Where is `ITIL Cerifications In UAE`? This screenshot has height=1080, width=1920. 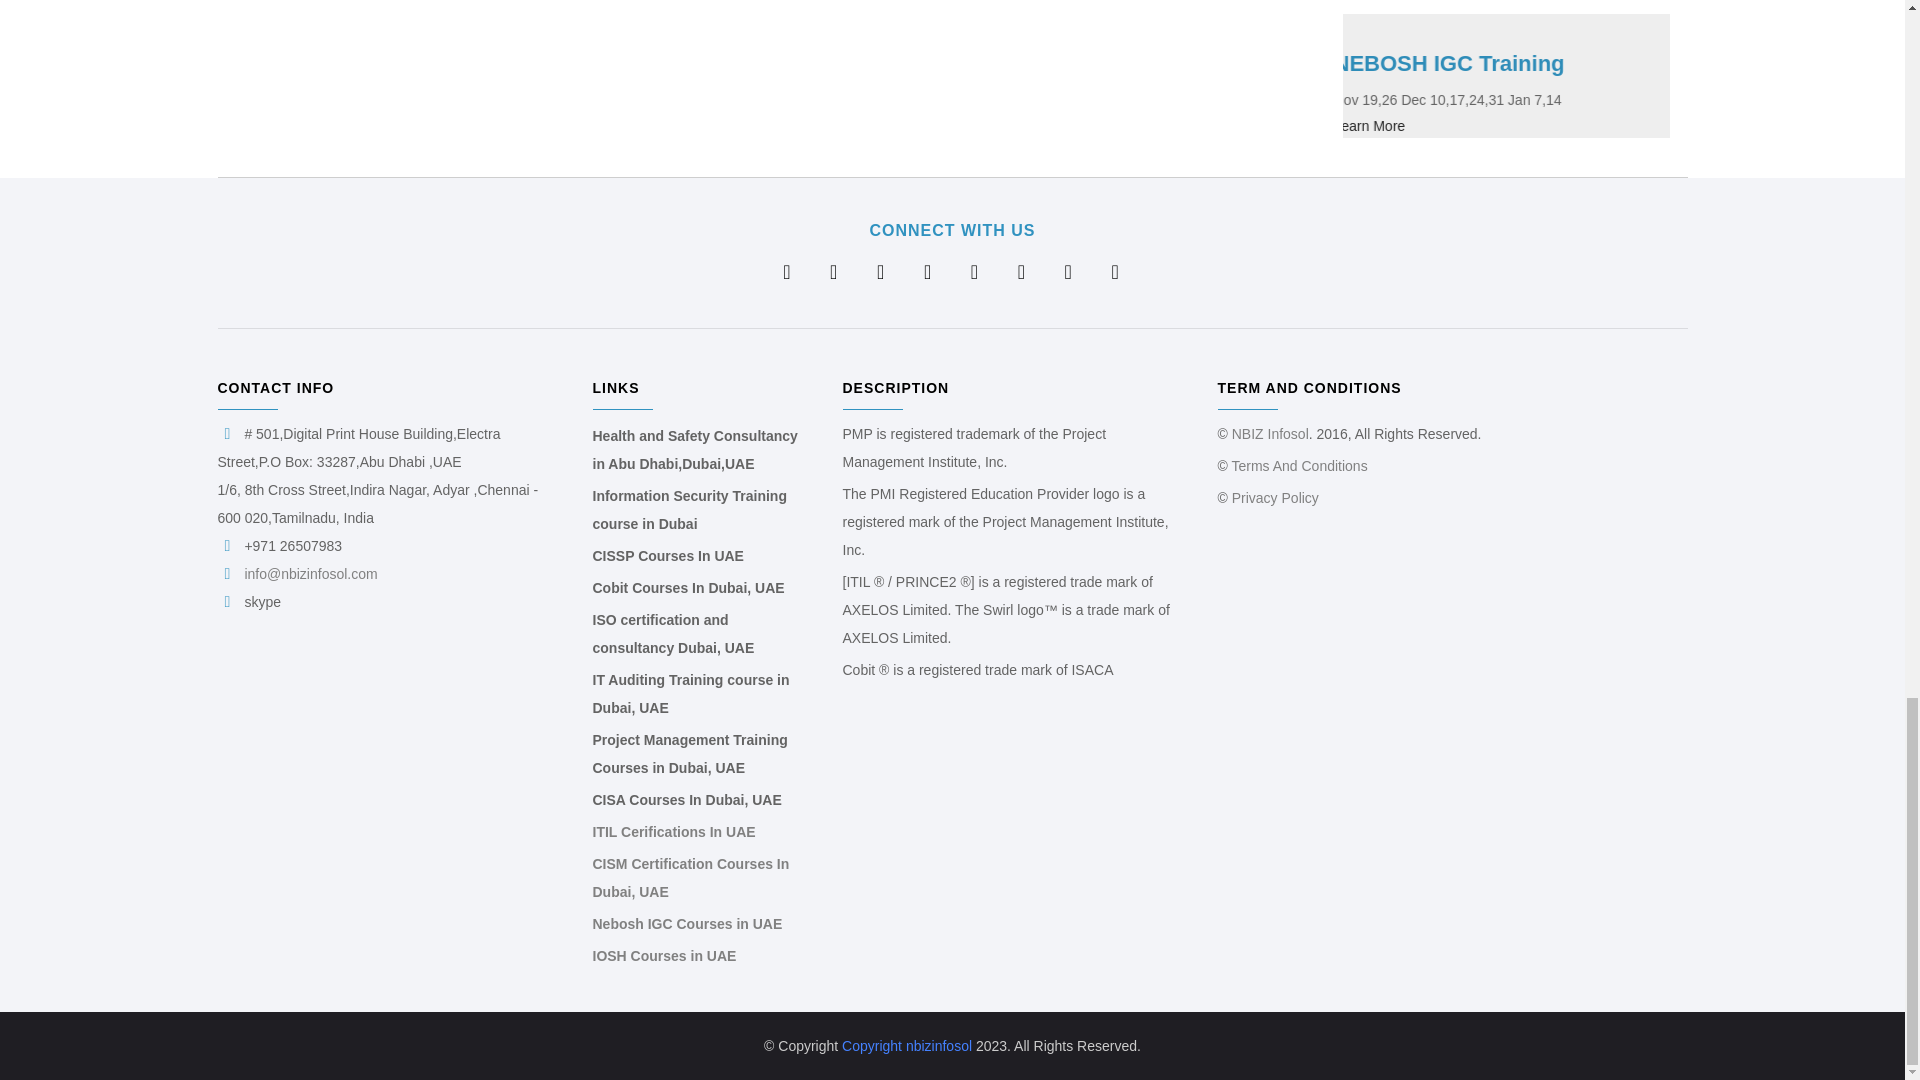 ITIL Cerifications In UAE is located at coordinates (672, 832).